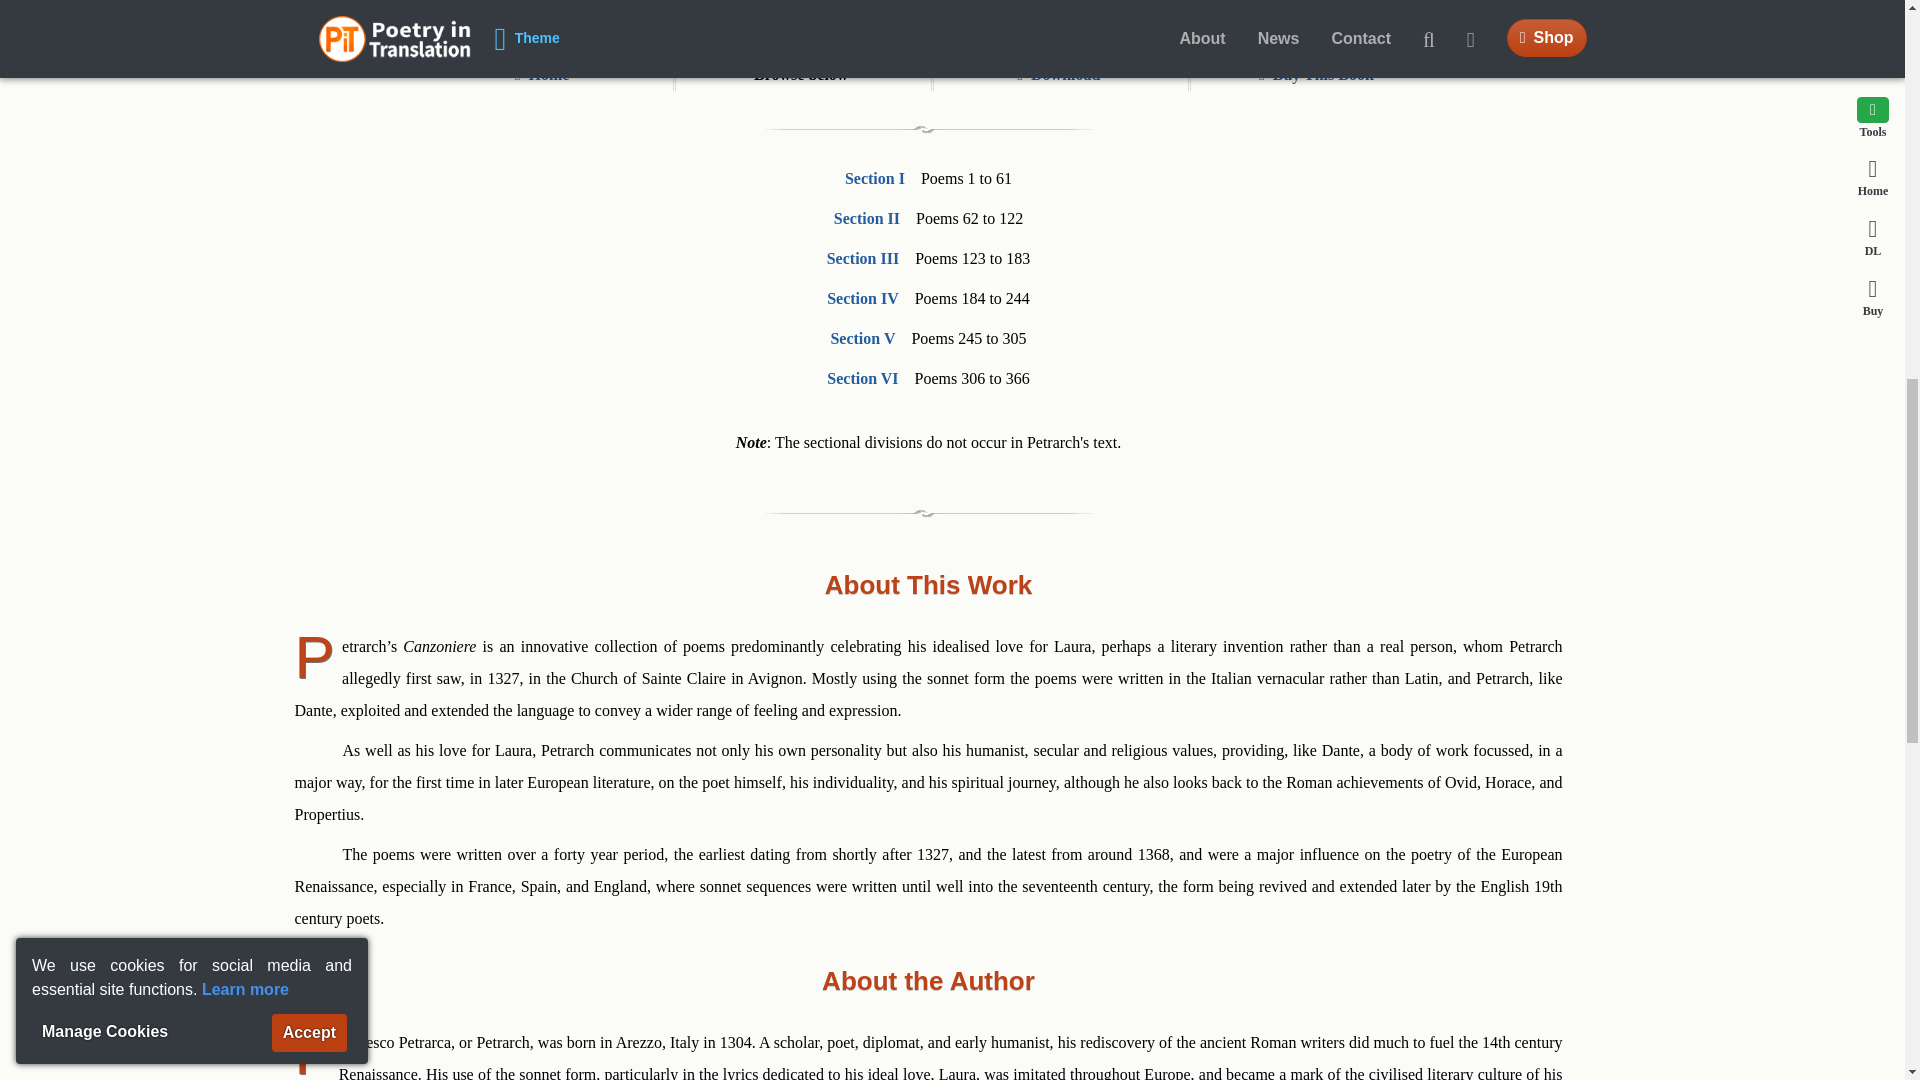 The height and width of the screenshot is (1080, 1920). Describe the element at coordinates (866, 218) in the screenshot. I see `Section II` at that location.